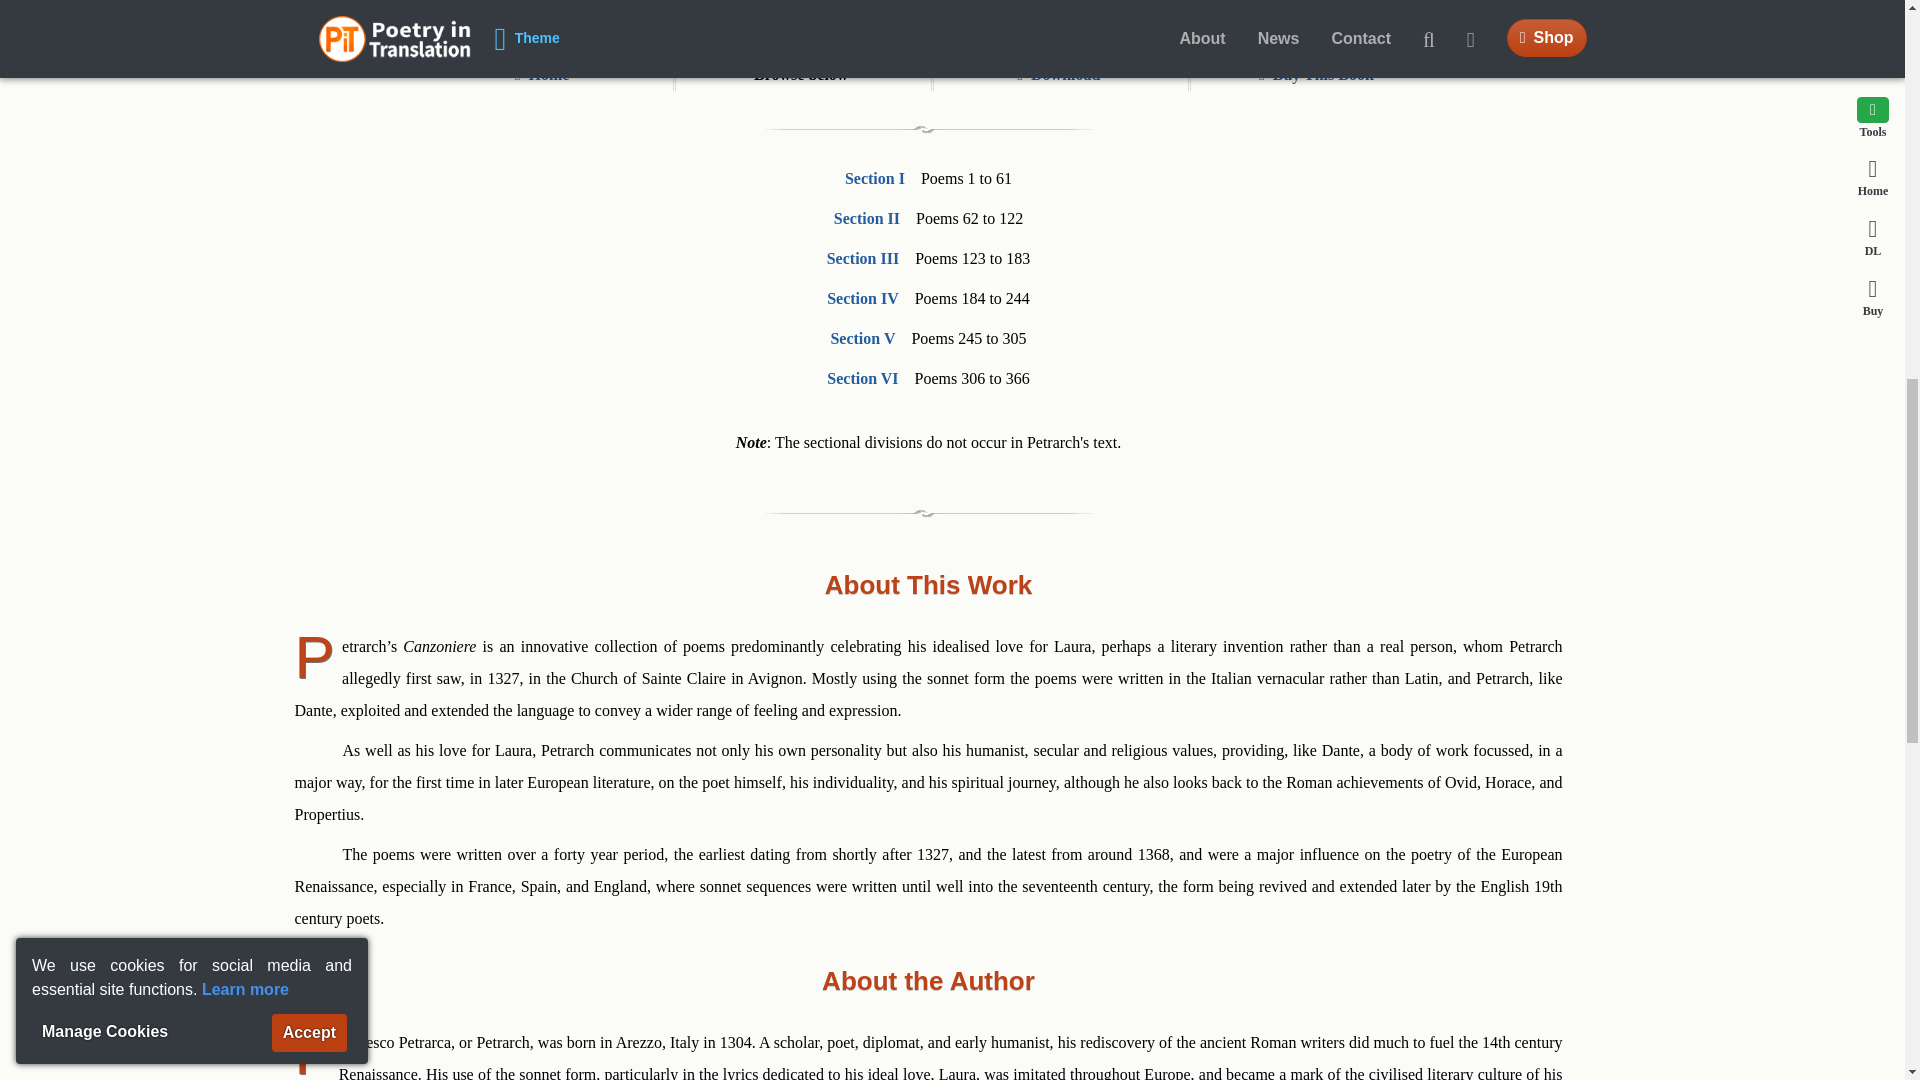 The height and width of the screenshot is (1080, 1920). Describe the element at coordinates (866, 218) in the screenshot. I see `Section II` at that location.